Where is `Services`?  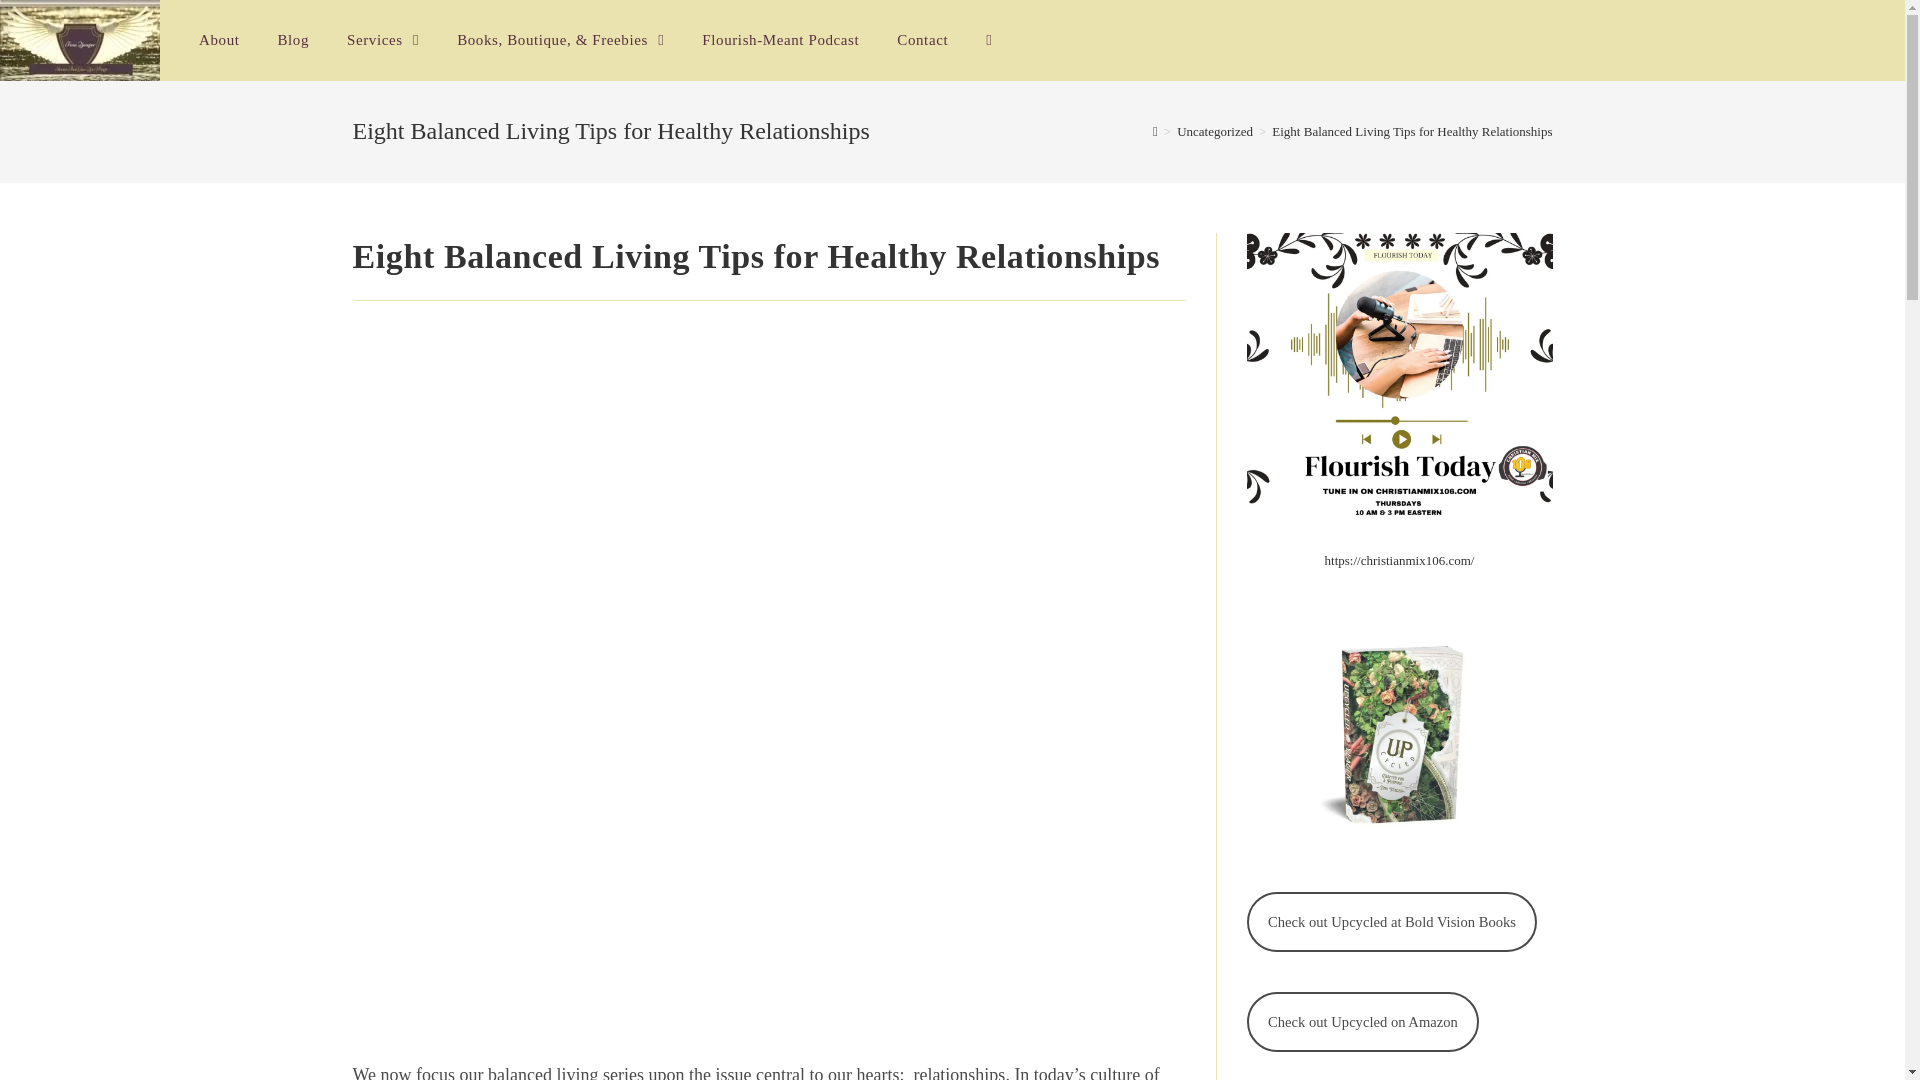 Services is located at coordinates (382, 40).